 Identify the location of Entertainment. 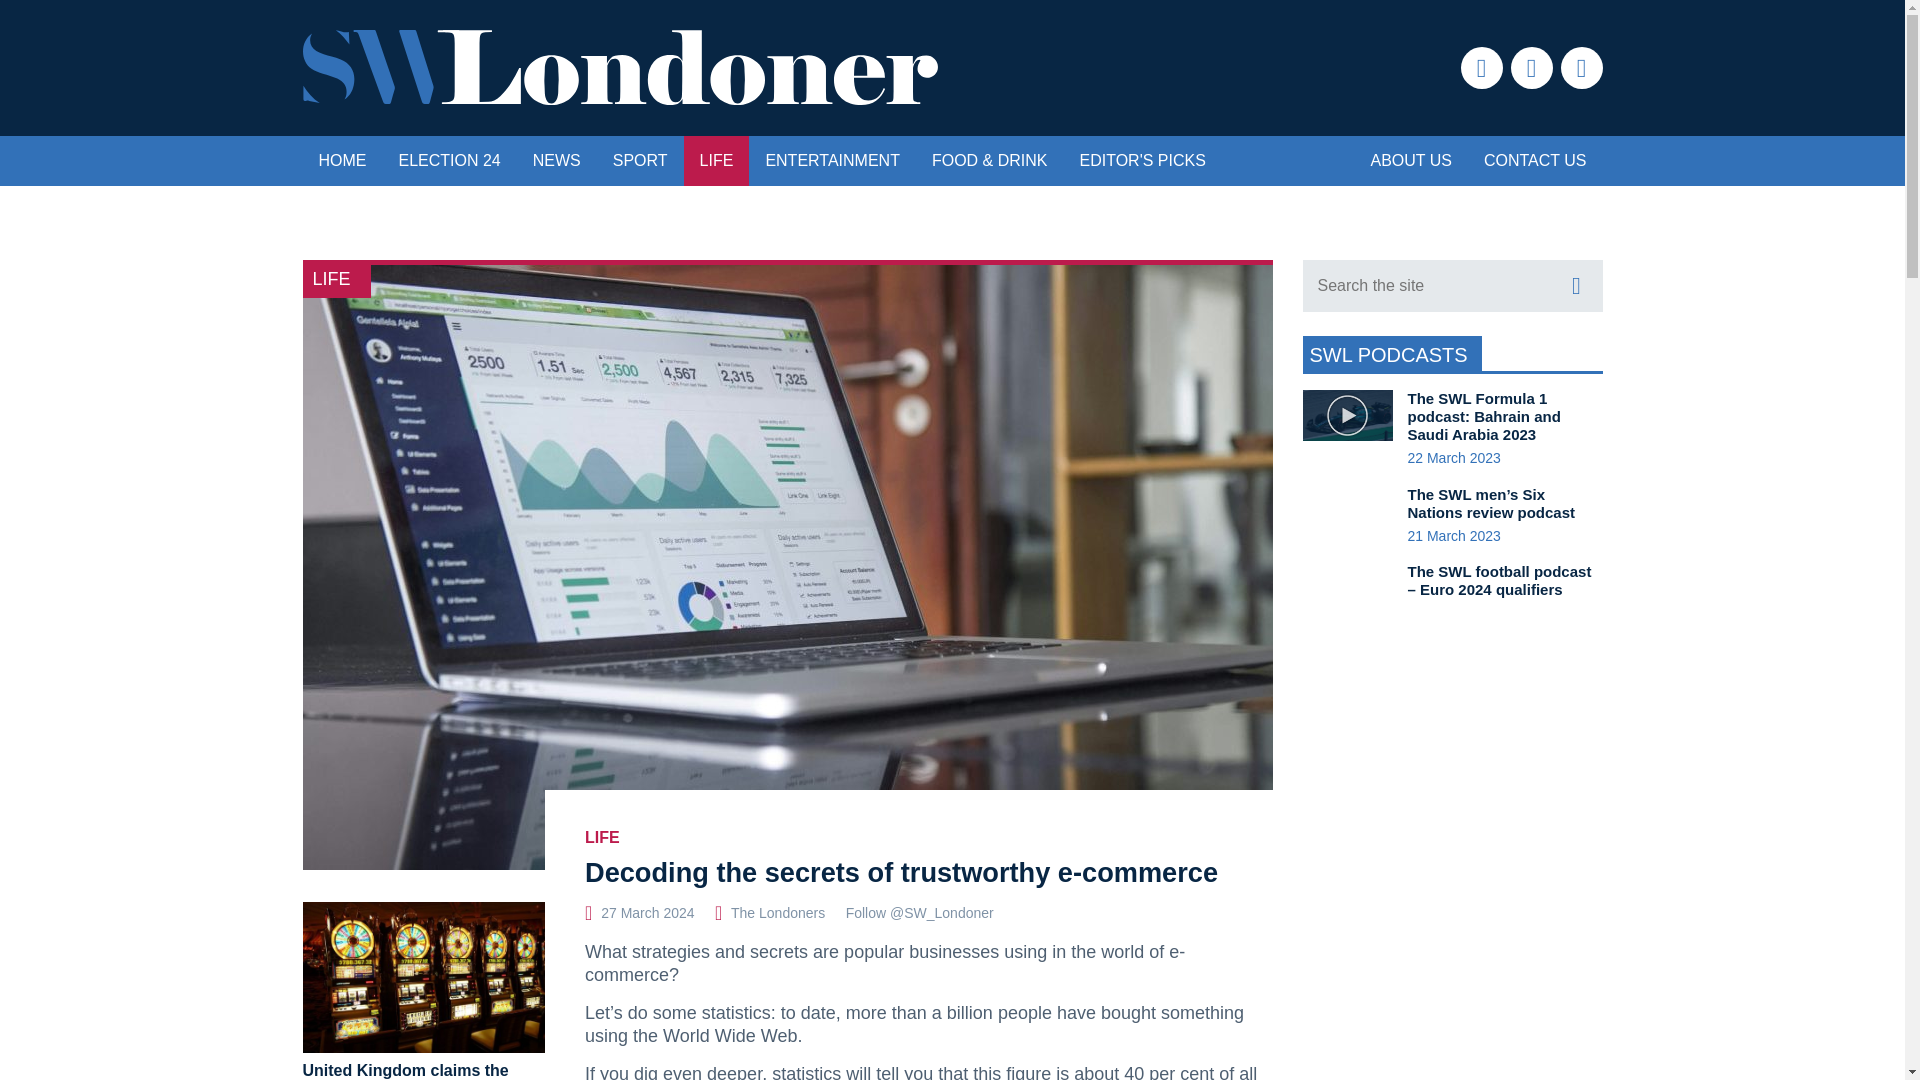
(832, 160).